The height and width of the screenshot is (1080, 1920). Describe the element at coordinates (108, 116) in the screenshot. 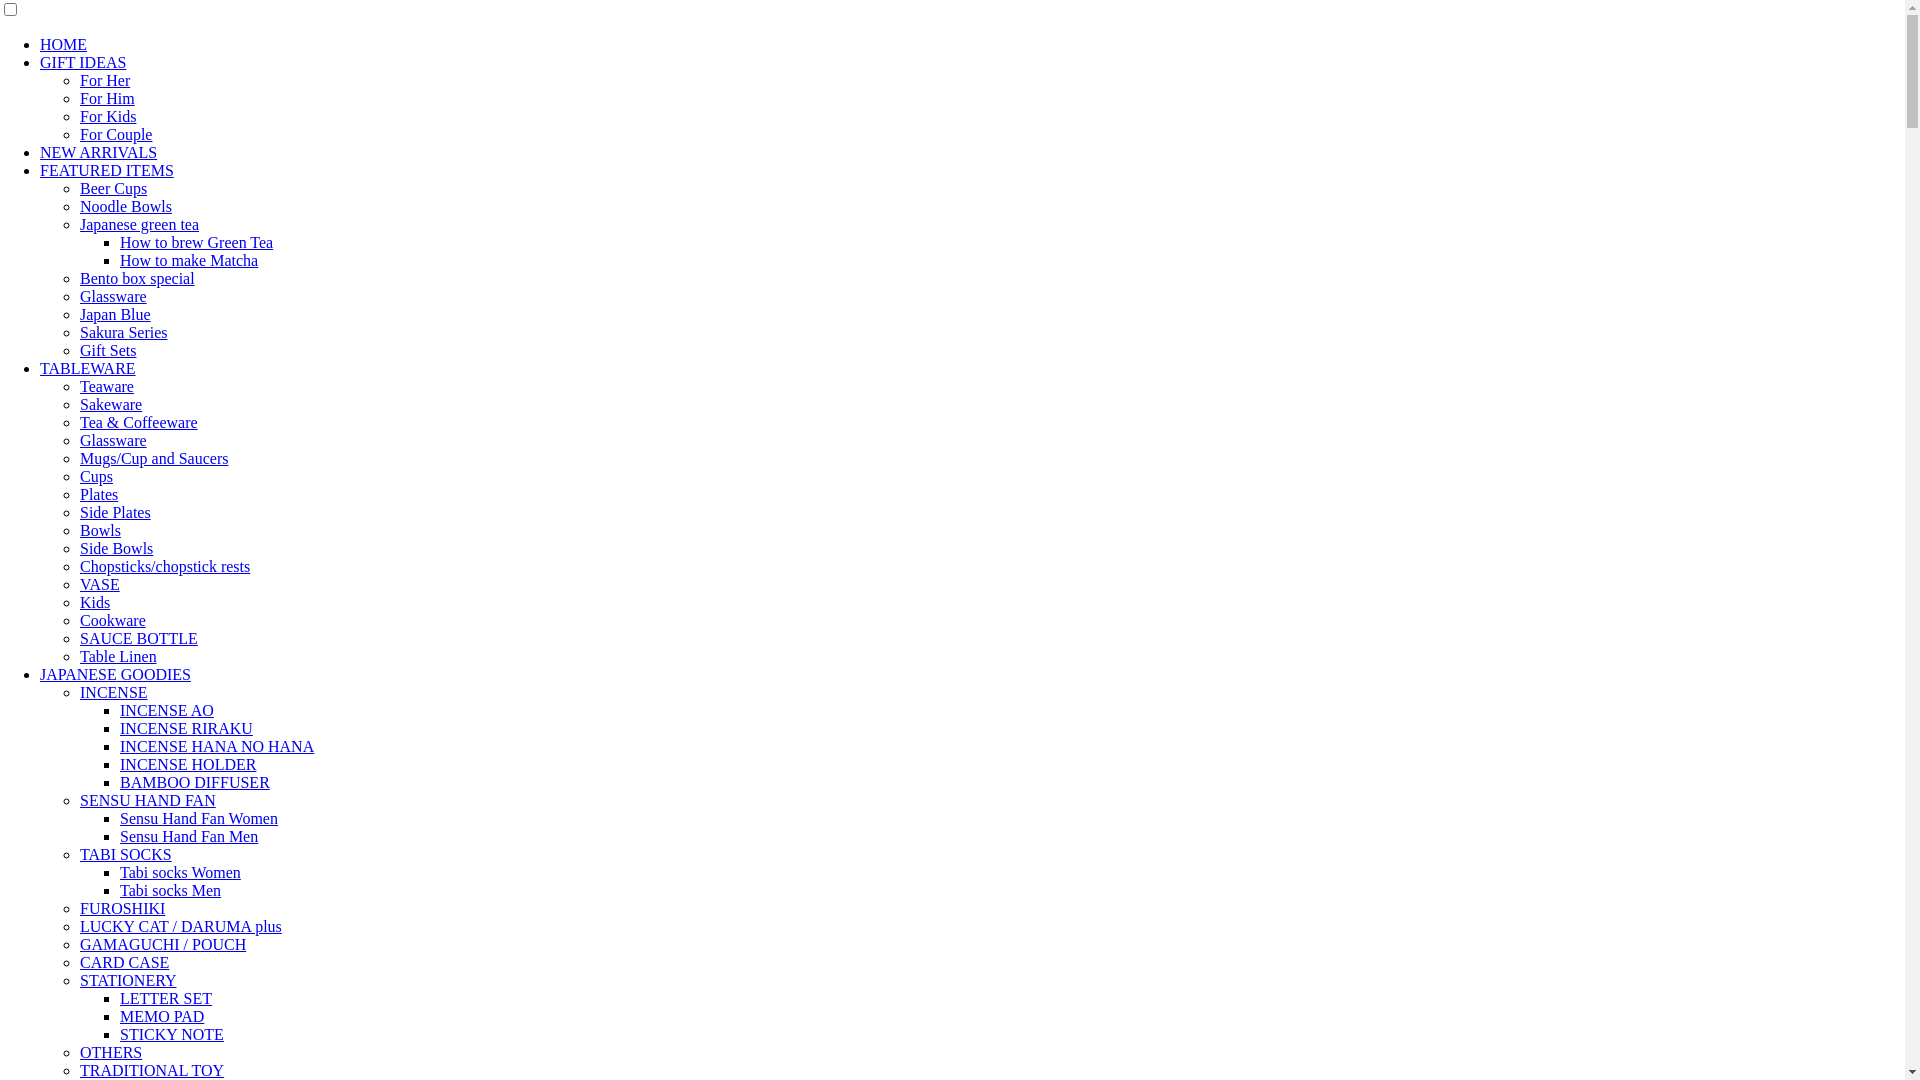

I see `For Kids` at that location.